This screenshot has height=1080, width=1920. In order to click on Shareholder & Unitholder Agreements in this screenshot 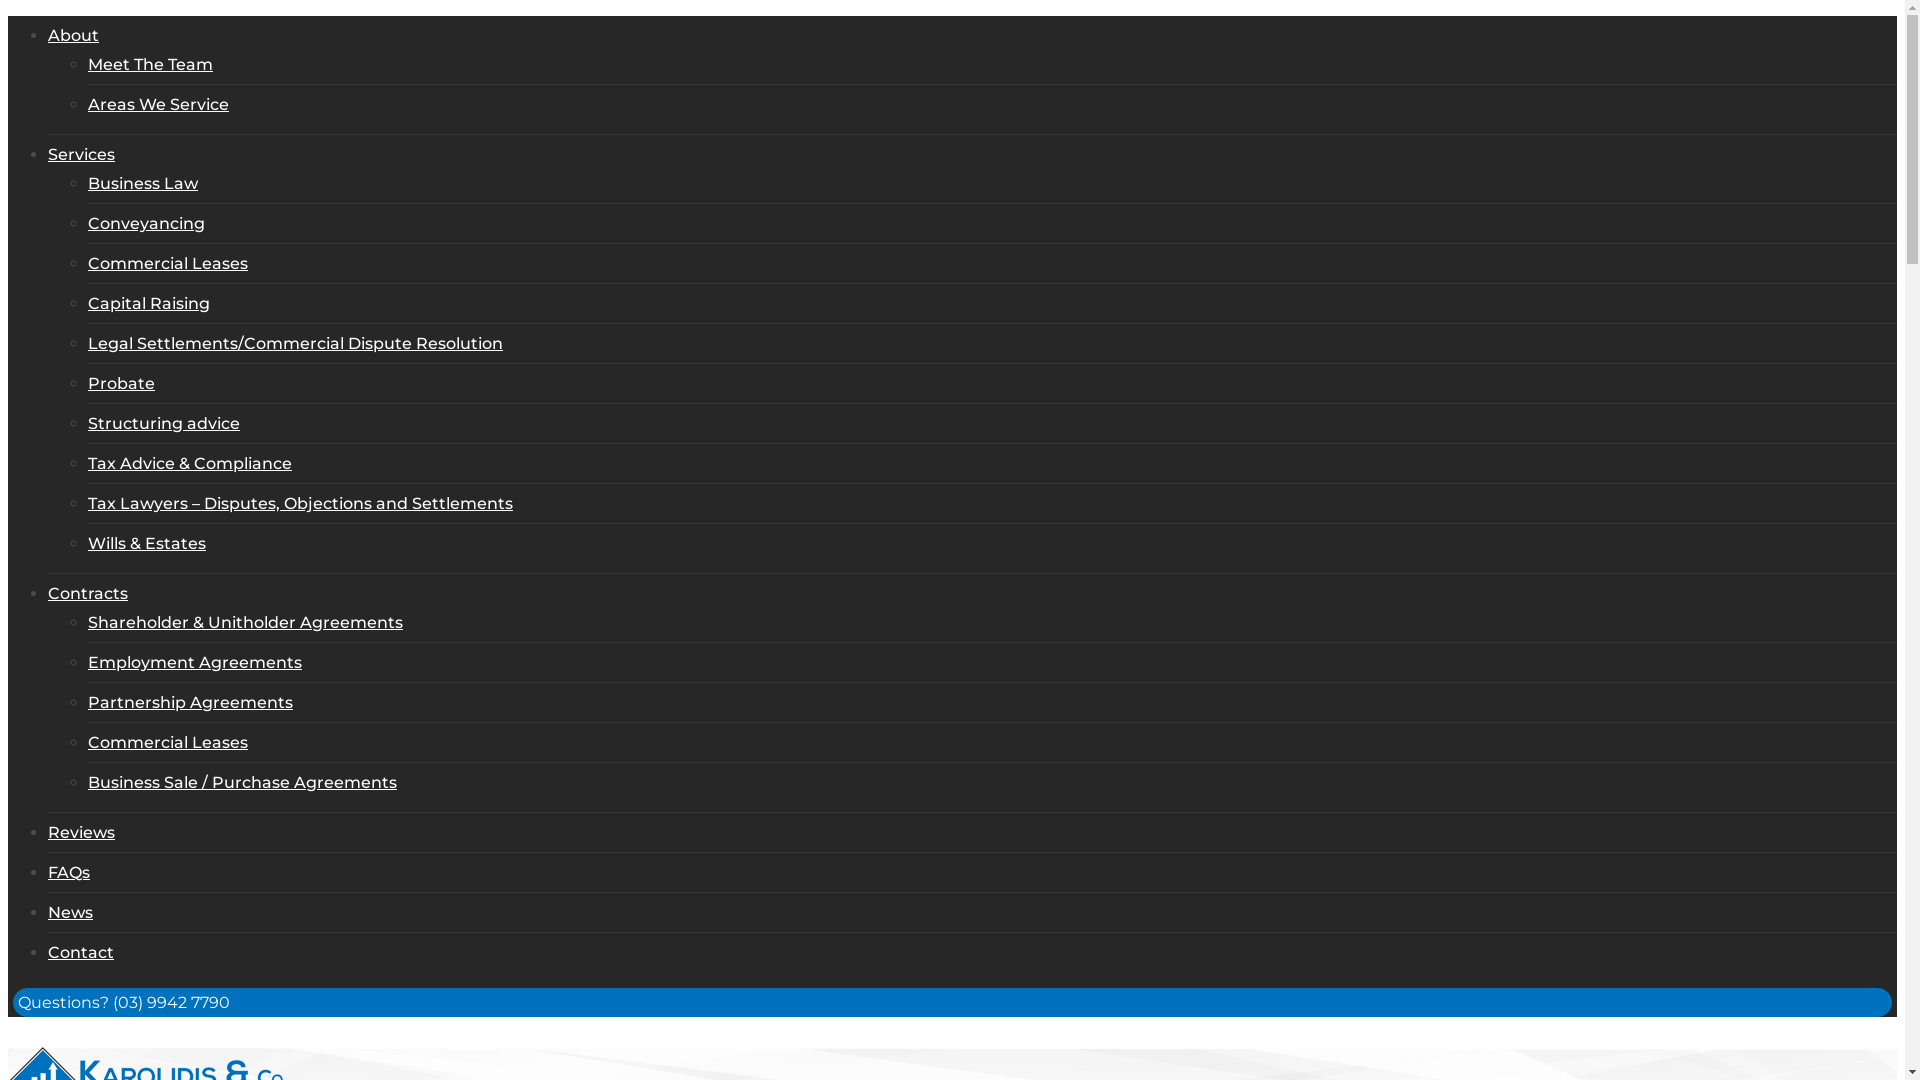, I will do `click(246, 622)`.